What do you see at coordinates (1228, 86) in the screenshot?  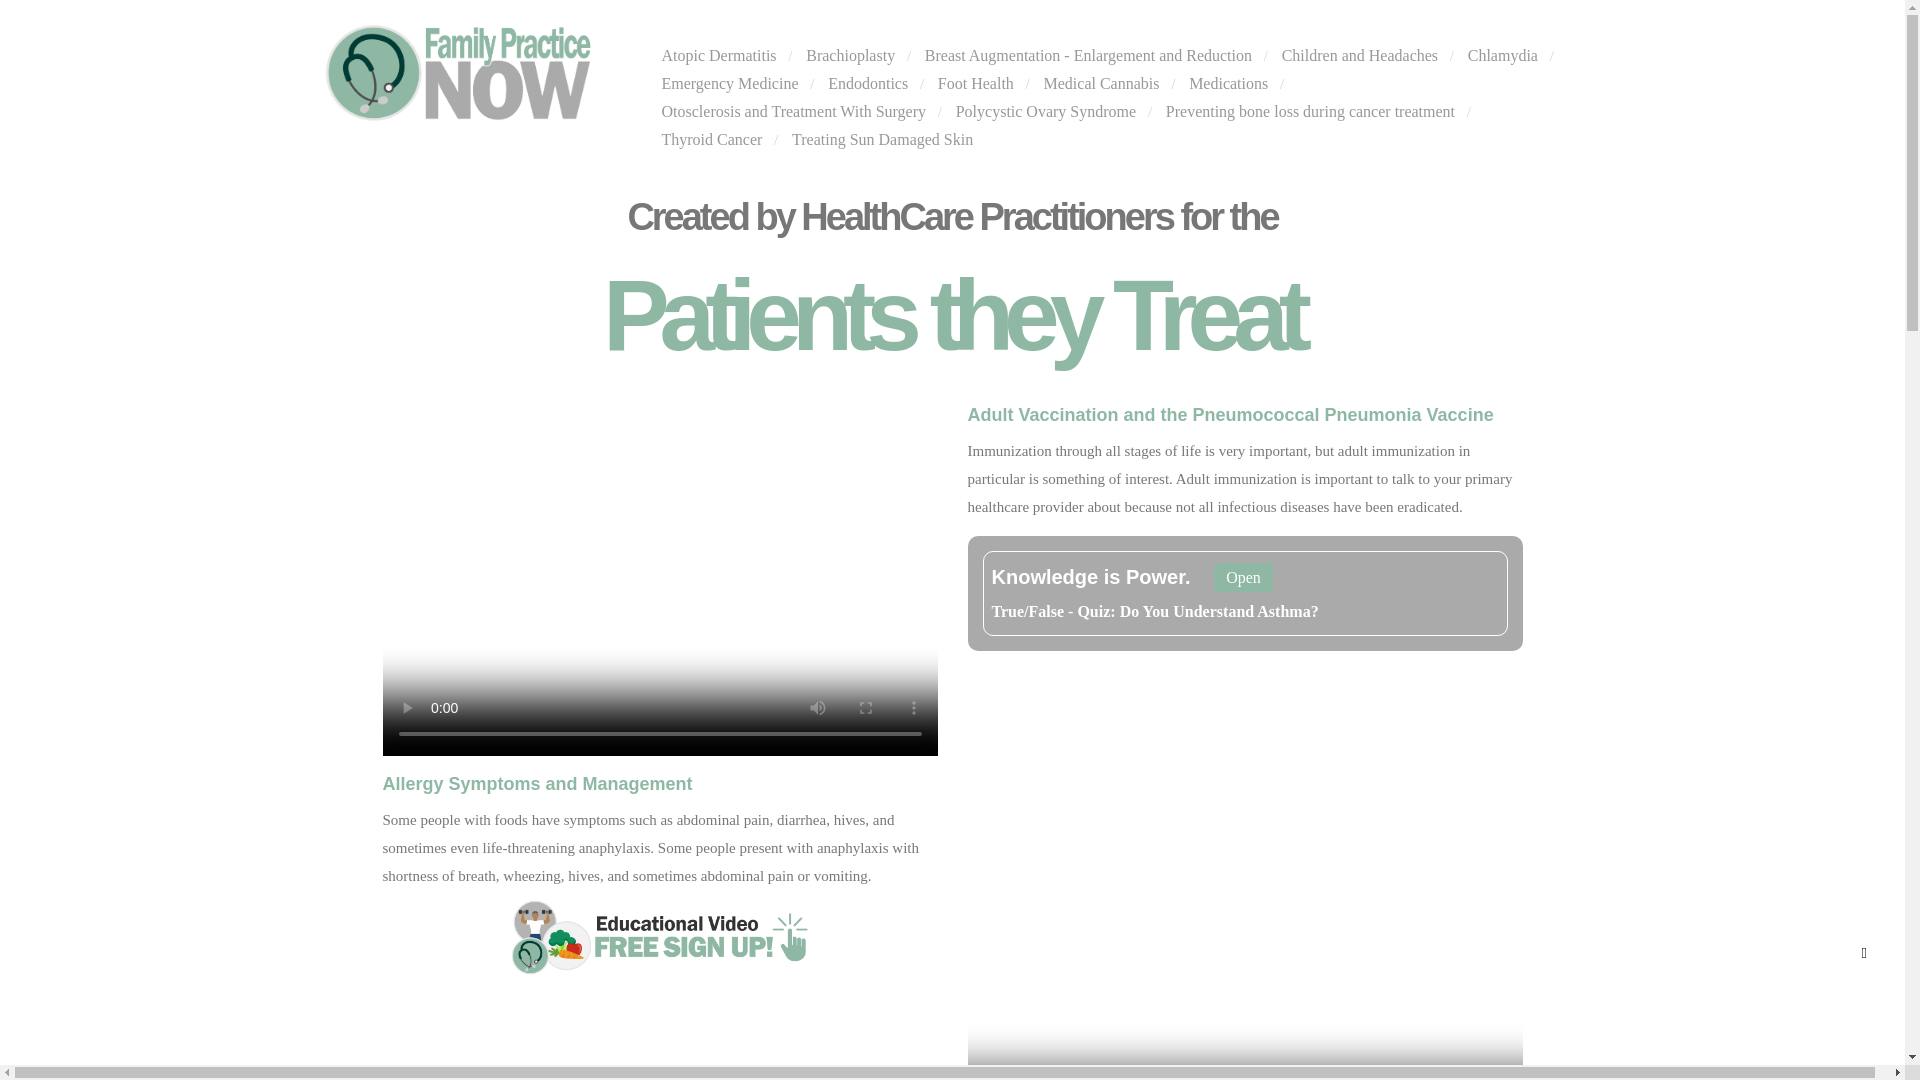 I see `Medications` at bounding box center [1228, 86].